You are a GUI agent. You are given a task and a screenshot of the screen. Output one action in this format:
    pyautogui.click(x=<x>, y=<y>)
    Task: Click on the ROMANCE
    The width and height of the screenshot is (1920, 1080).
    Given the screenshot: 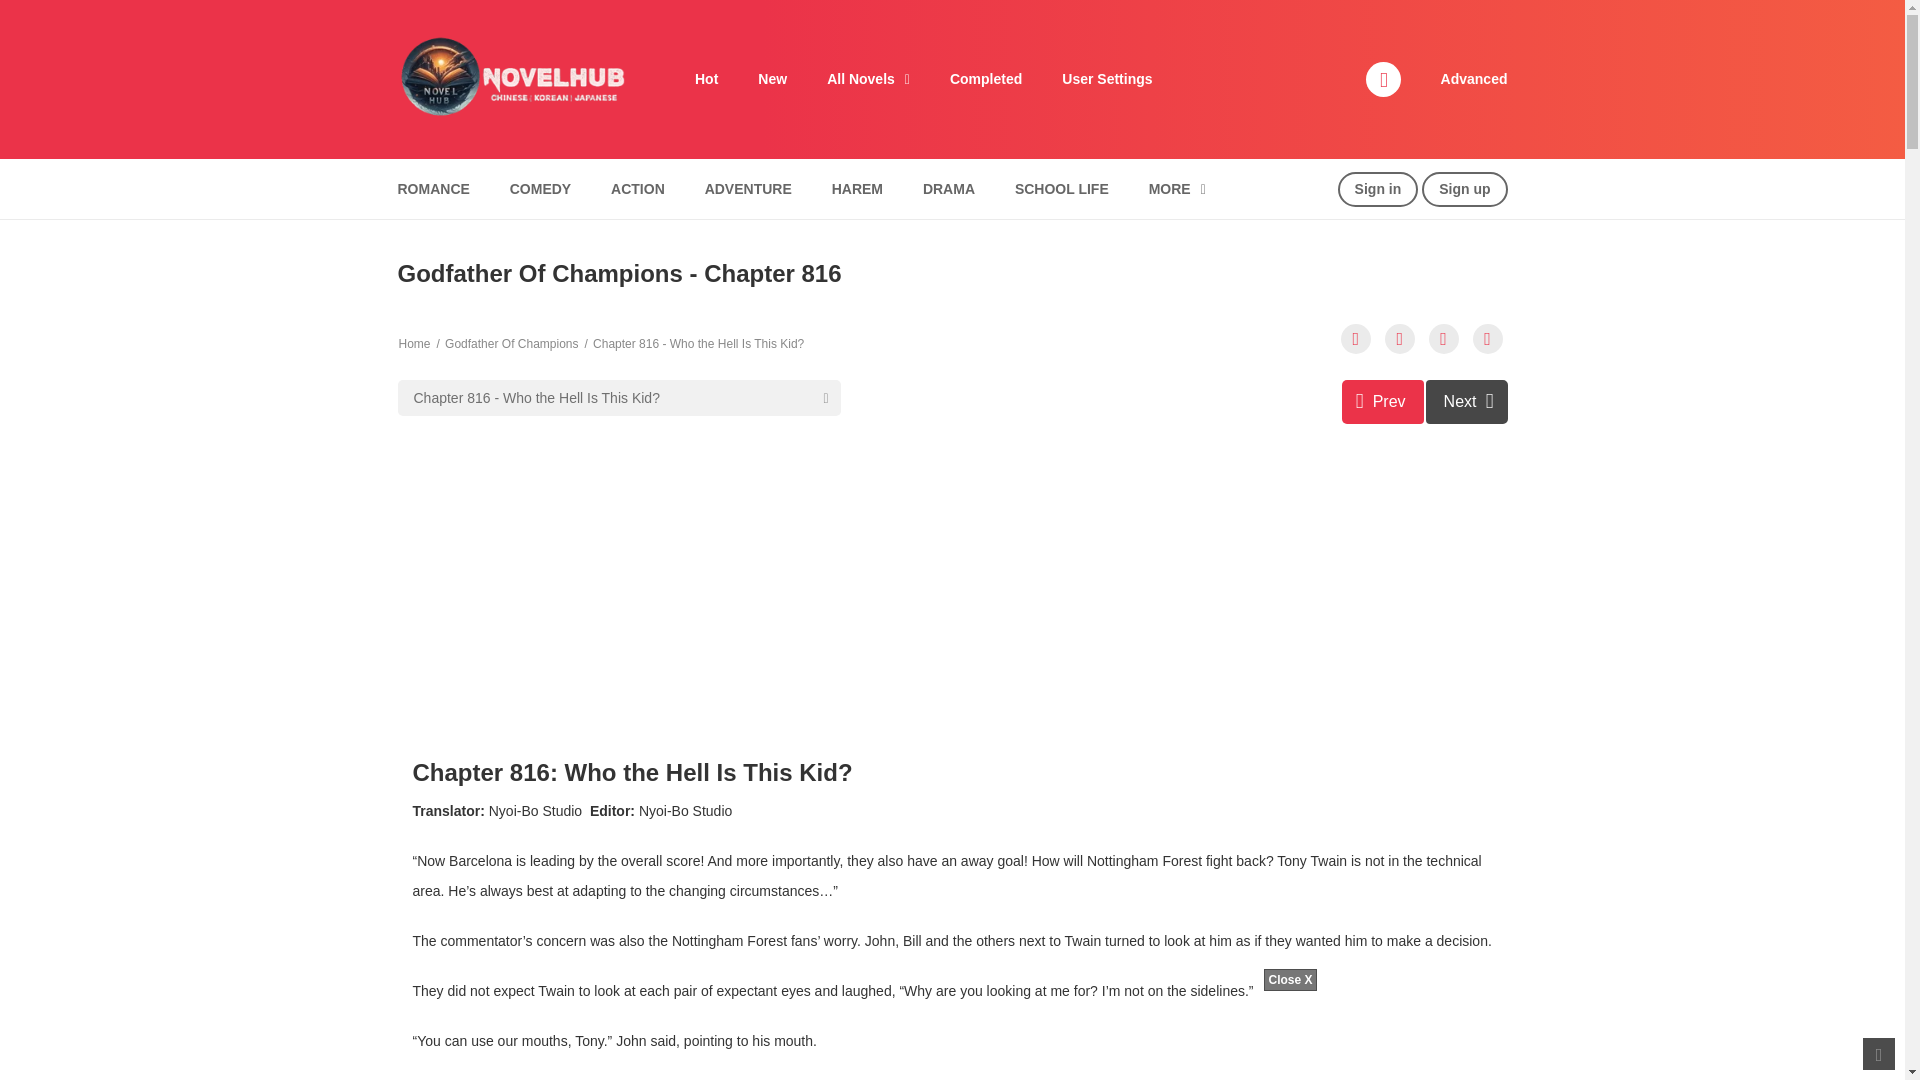 What is the action you would take?
    pyautogui.click(x=432, y=189)
    